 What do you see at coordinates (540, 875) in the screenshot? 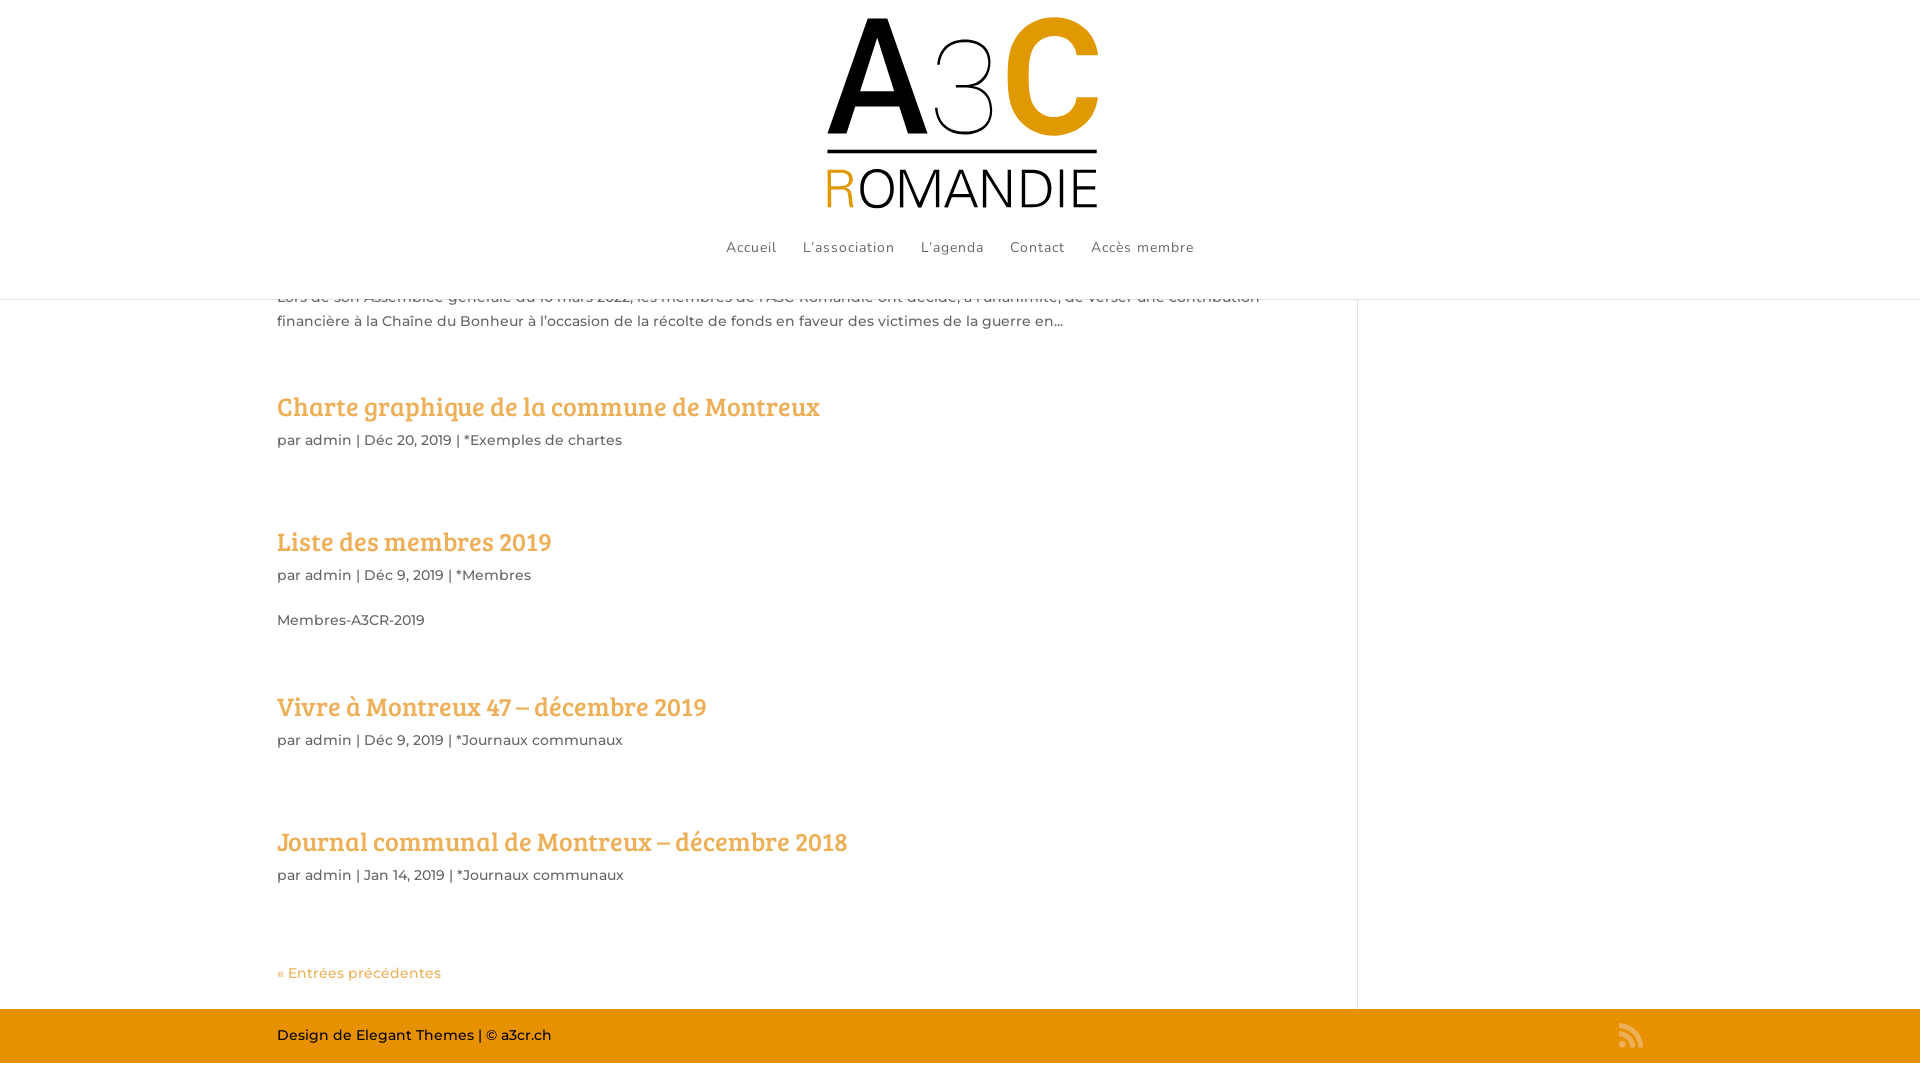
I see `*Journaux communaux` at bounding box center [540, 875].